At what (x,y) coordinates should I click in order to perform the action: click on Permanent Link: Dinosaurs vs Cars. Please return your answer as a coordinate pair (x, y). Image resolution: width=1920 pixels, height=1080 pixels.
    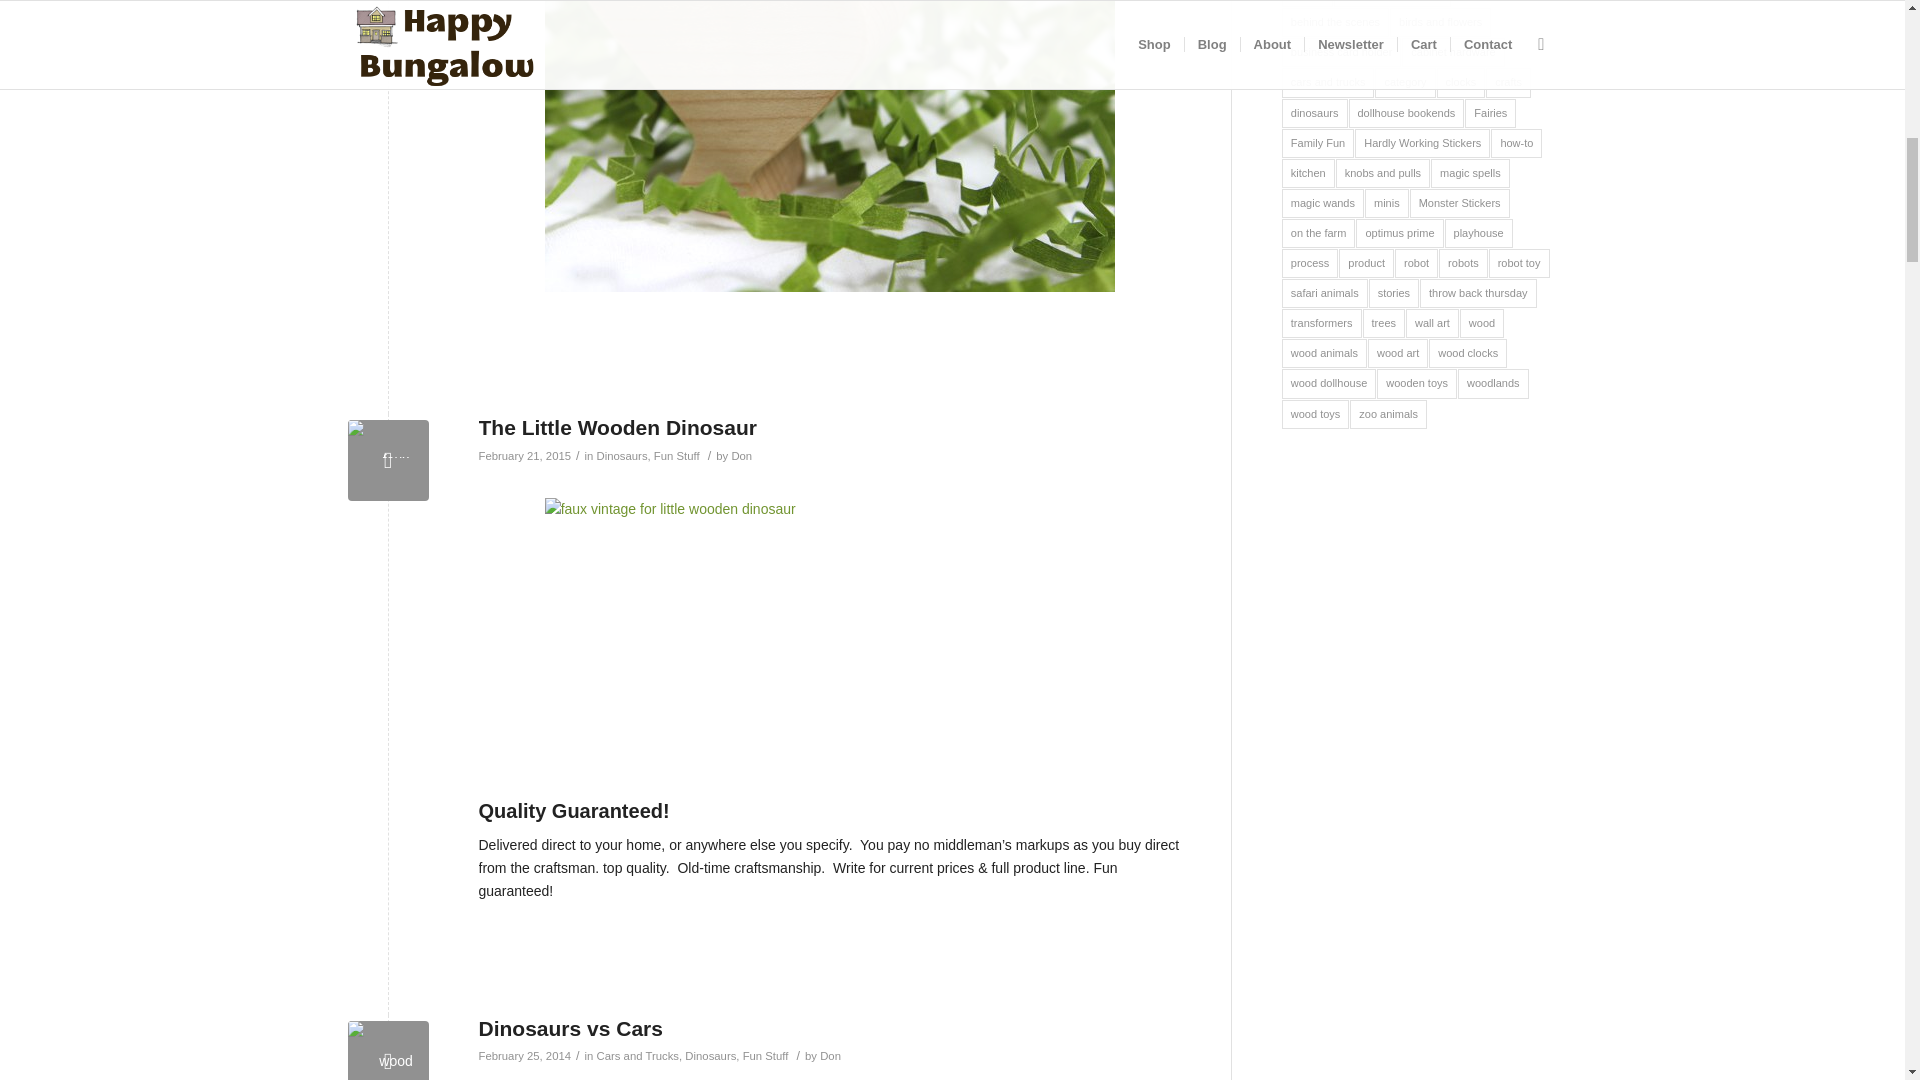
    Looking at the image, I should click on (570, 1028).